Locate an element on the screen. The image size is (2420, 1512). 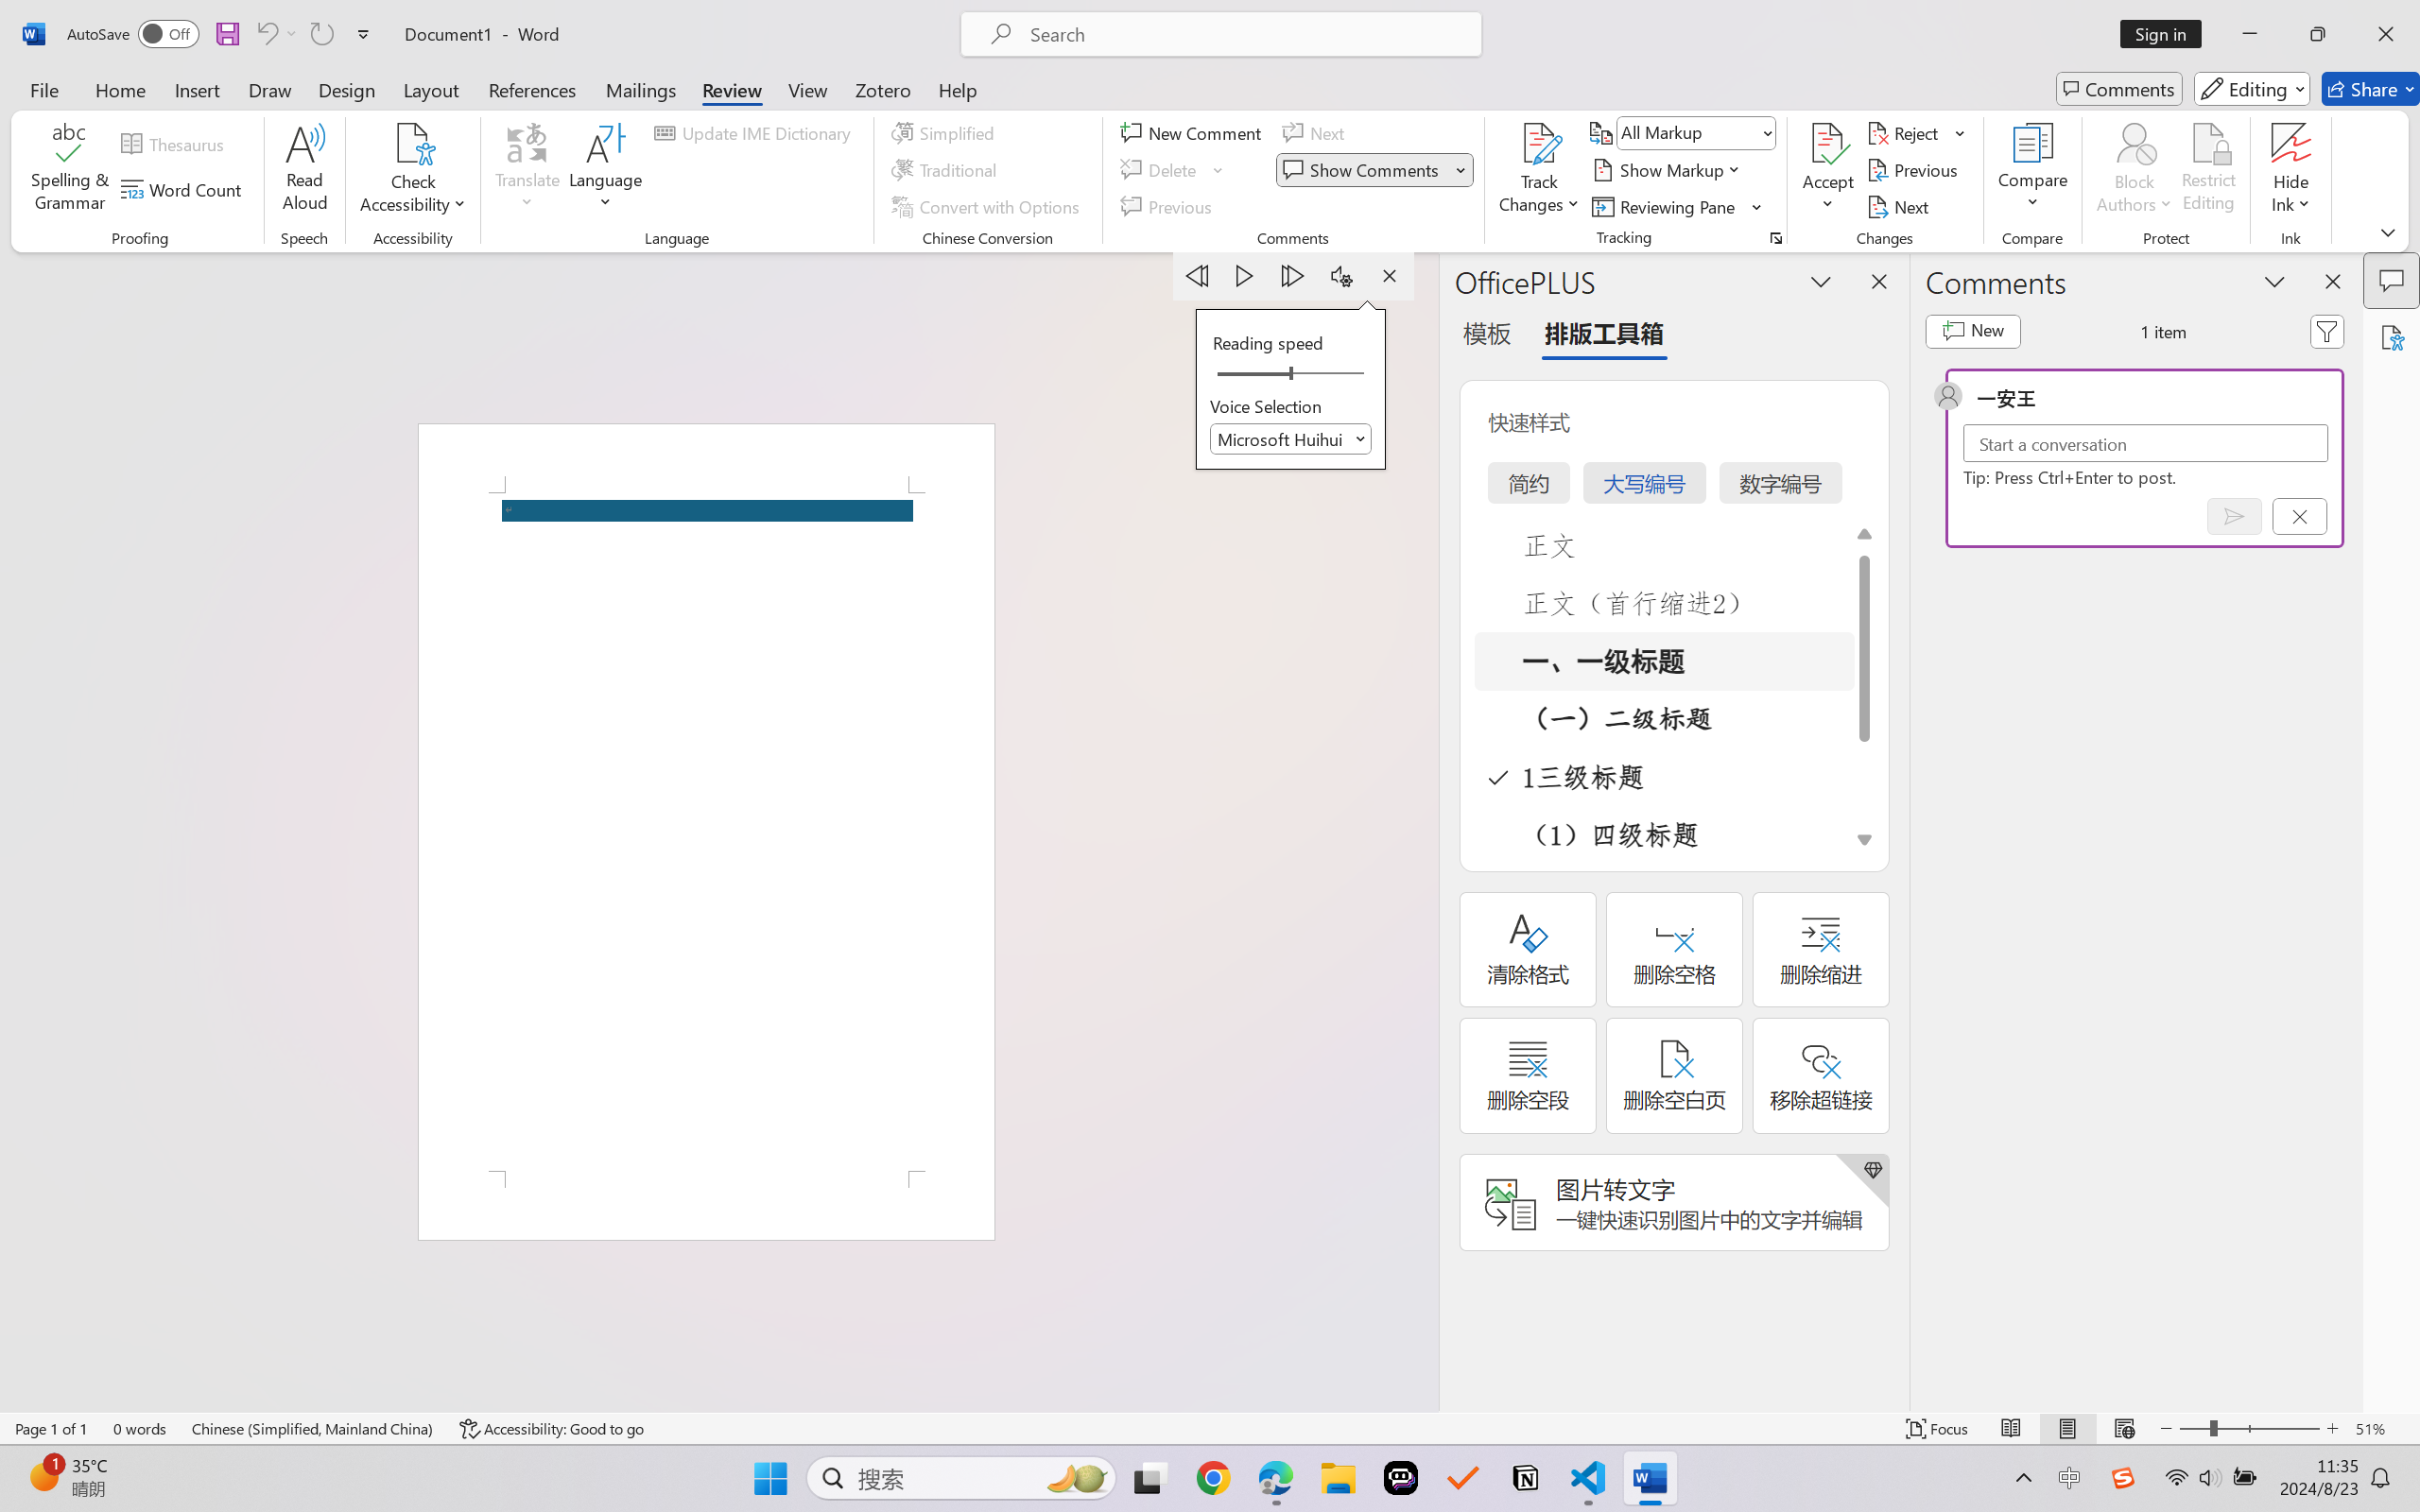
Translate is located at coordinates (528, 170).